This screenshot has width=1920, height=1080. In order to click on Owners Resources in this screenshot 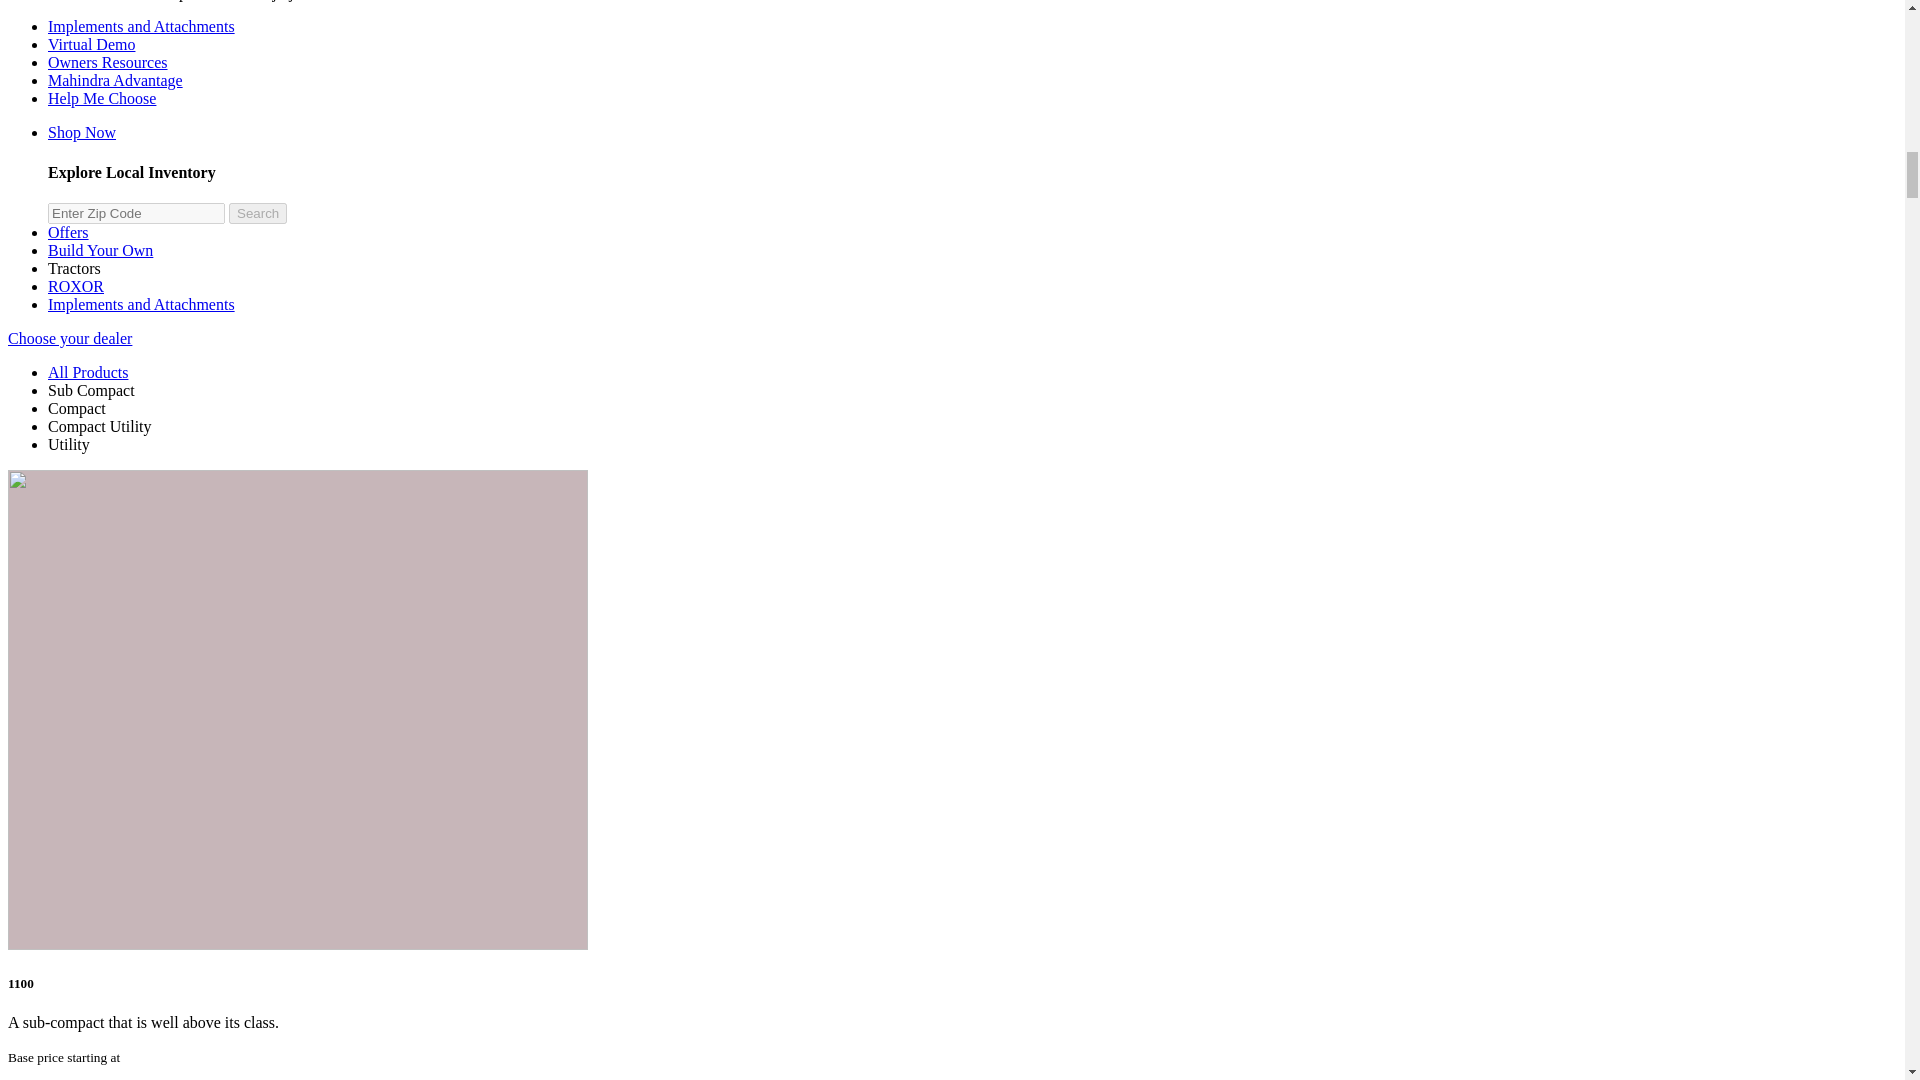, I will do `click(108, 62)`.